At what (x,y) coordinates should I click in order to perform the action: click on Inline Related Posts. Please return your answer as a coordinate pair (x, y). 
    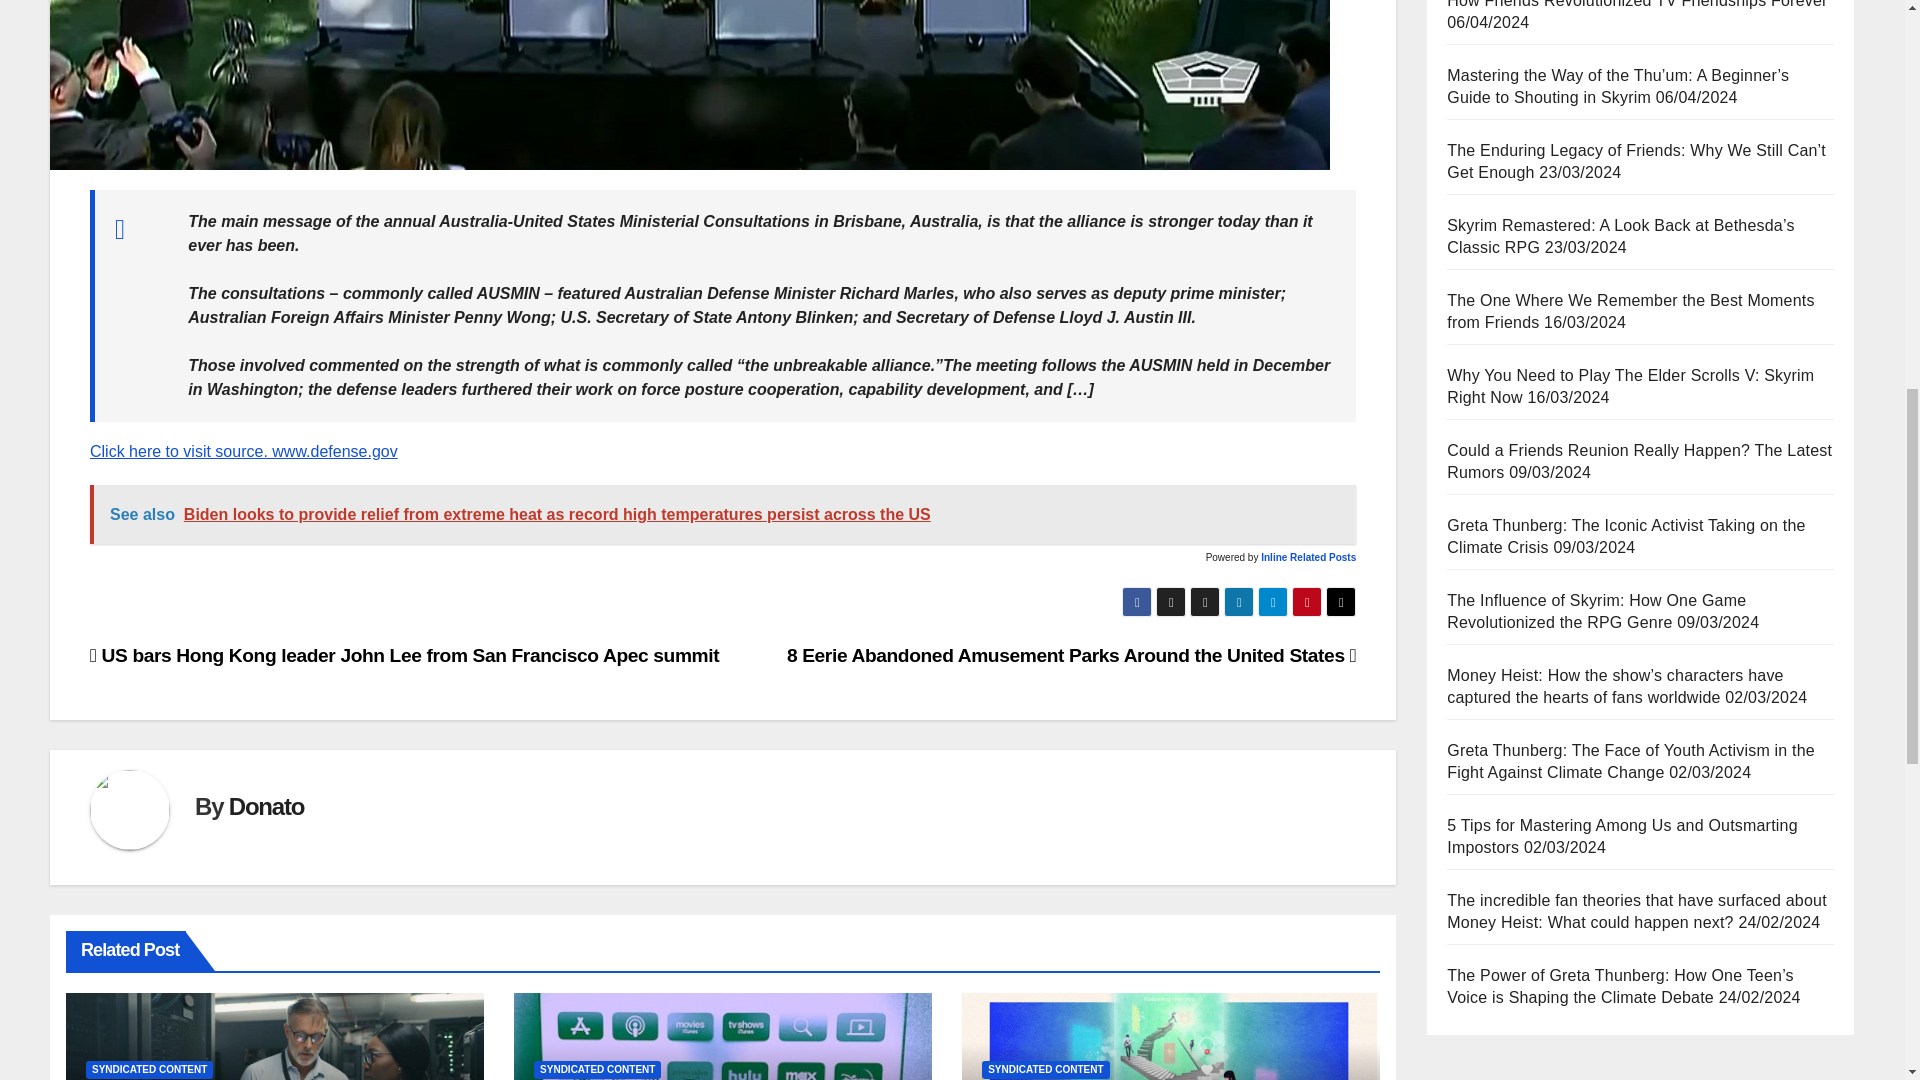
    Looking at the image, I should click on (1308, 556).